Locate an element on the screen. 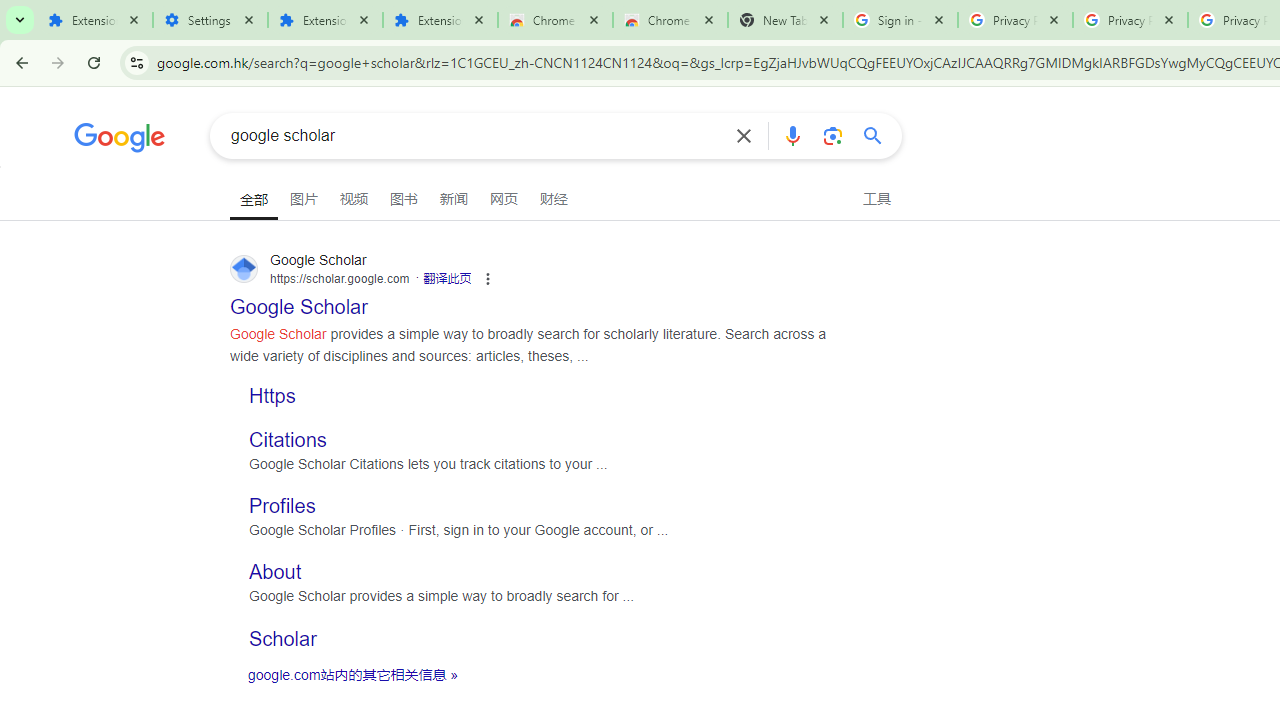 This screenshot has height=720, width=1280.  Google Scholar Google Scholar https://scholar.google.com is located at coordinates (299, 300).